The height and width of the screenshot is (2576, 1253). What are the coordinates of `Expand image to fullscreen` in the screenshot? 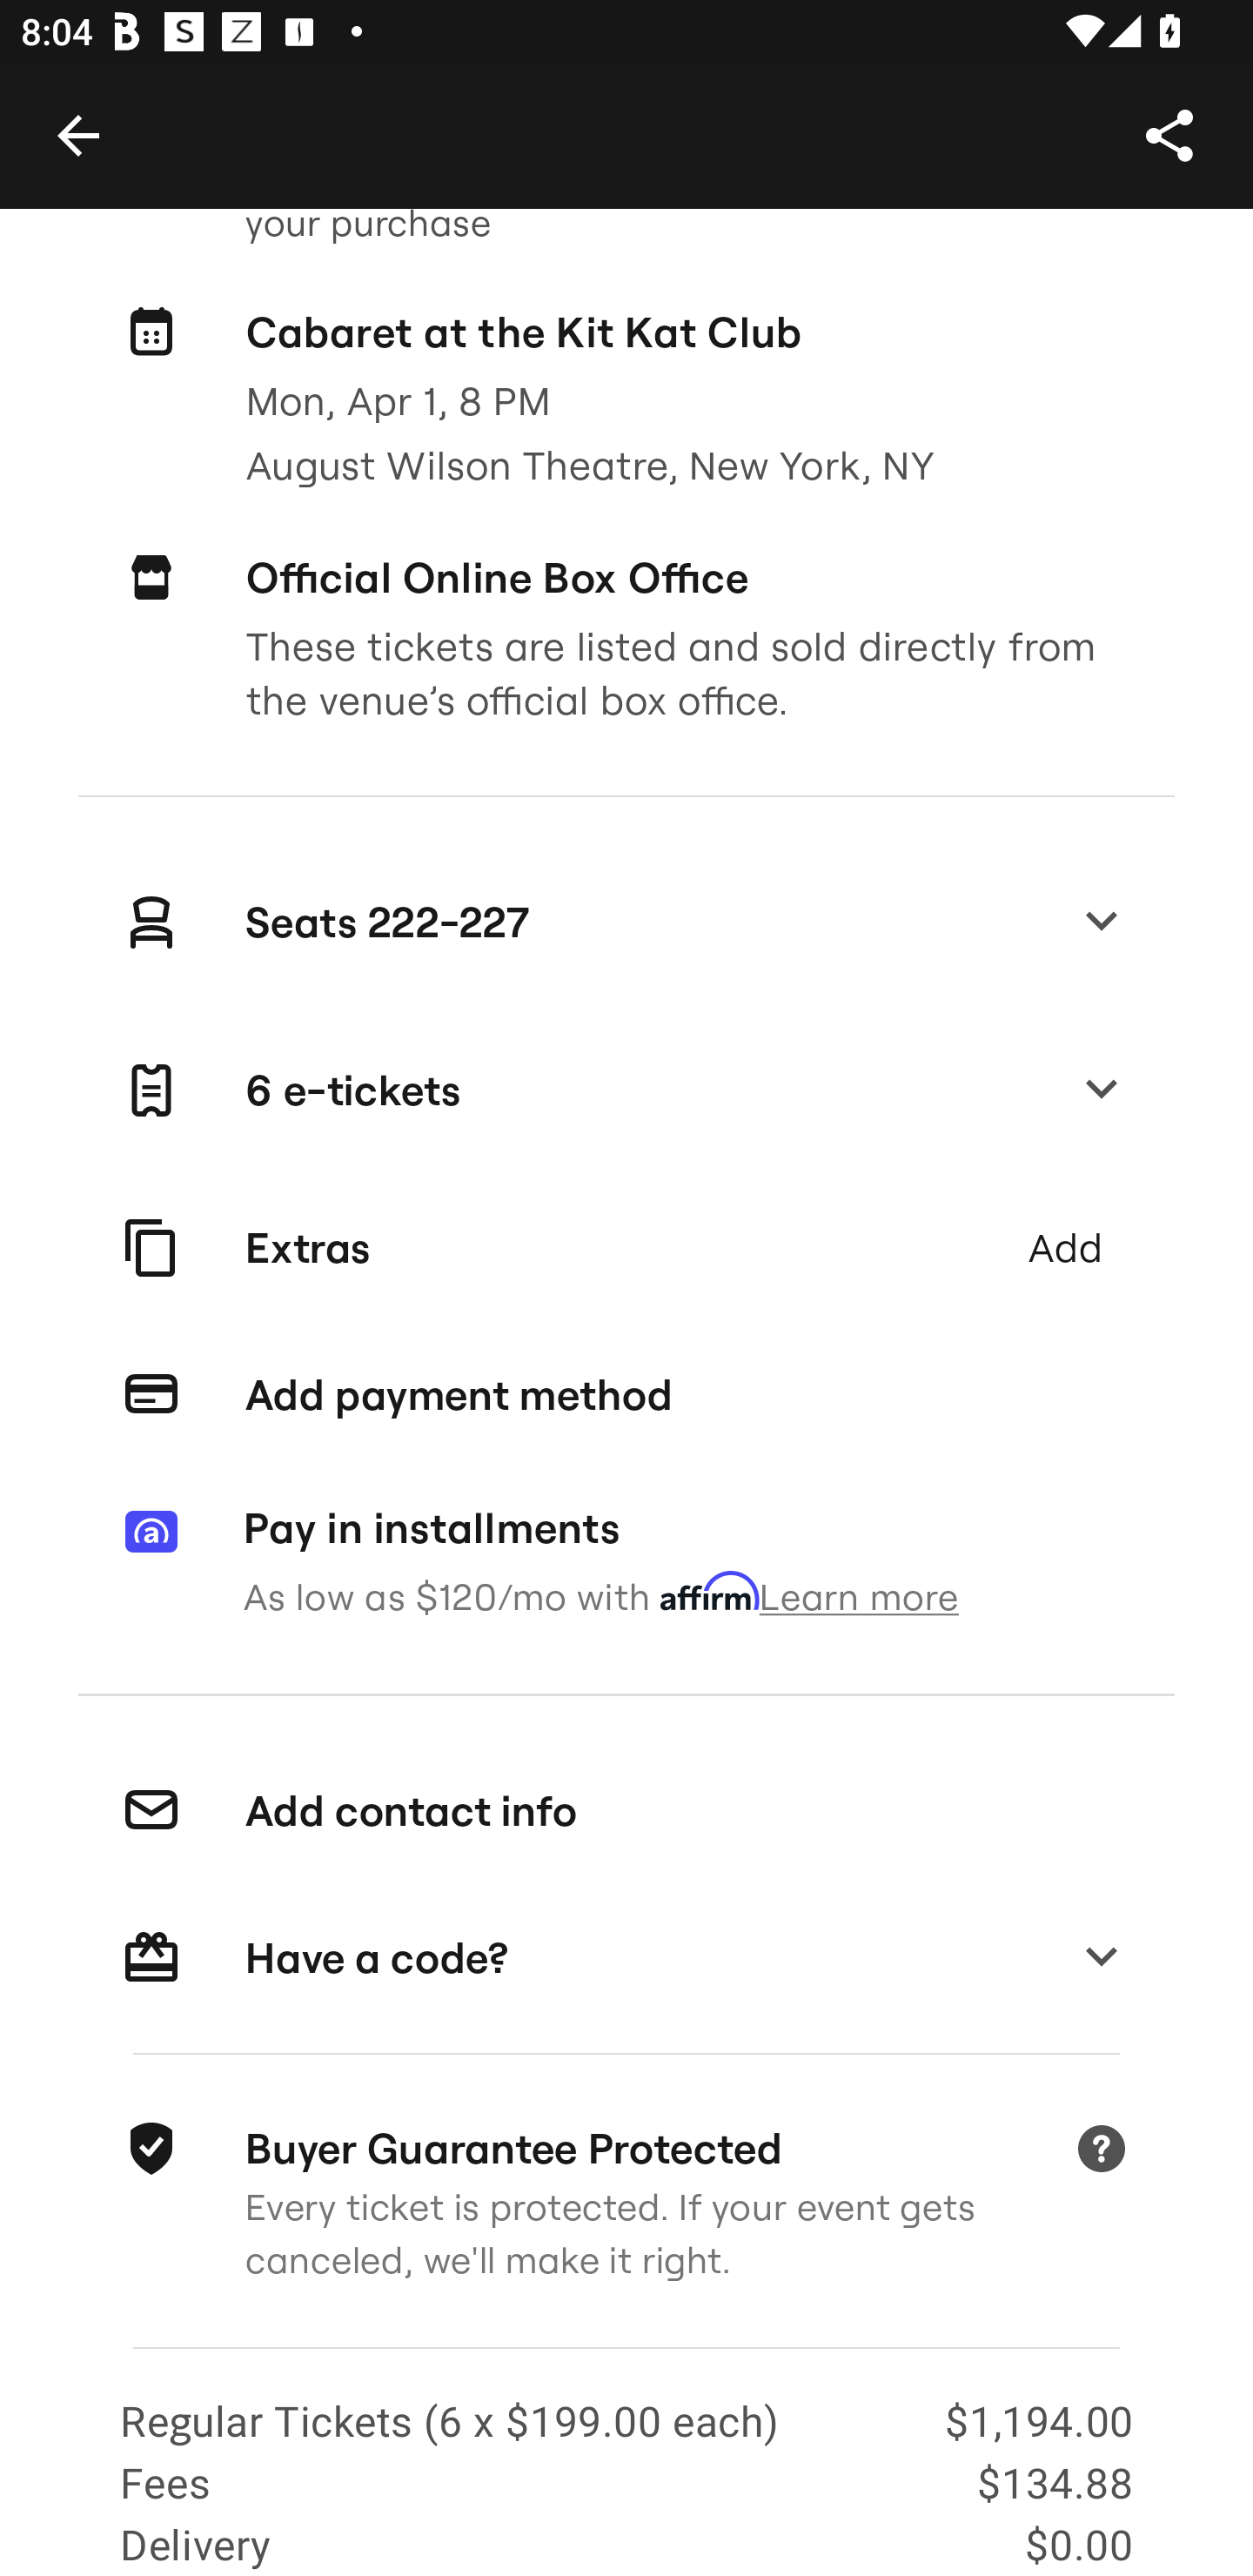 It's located at (94, 114).